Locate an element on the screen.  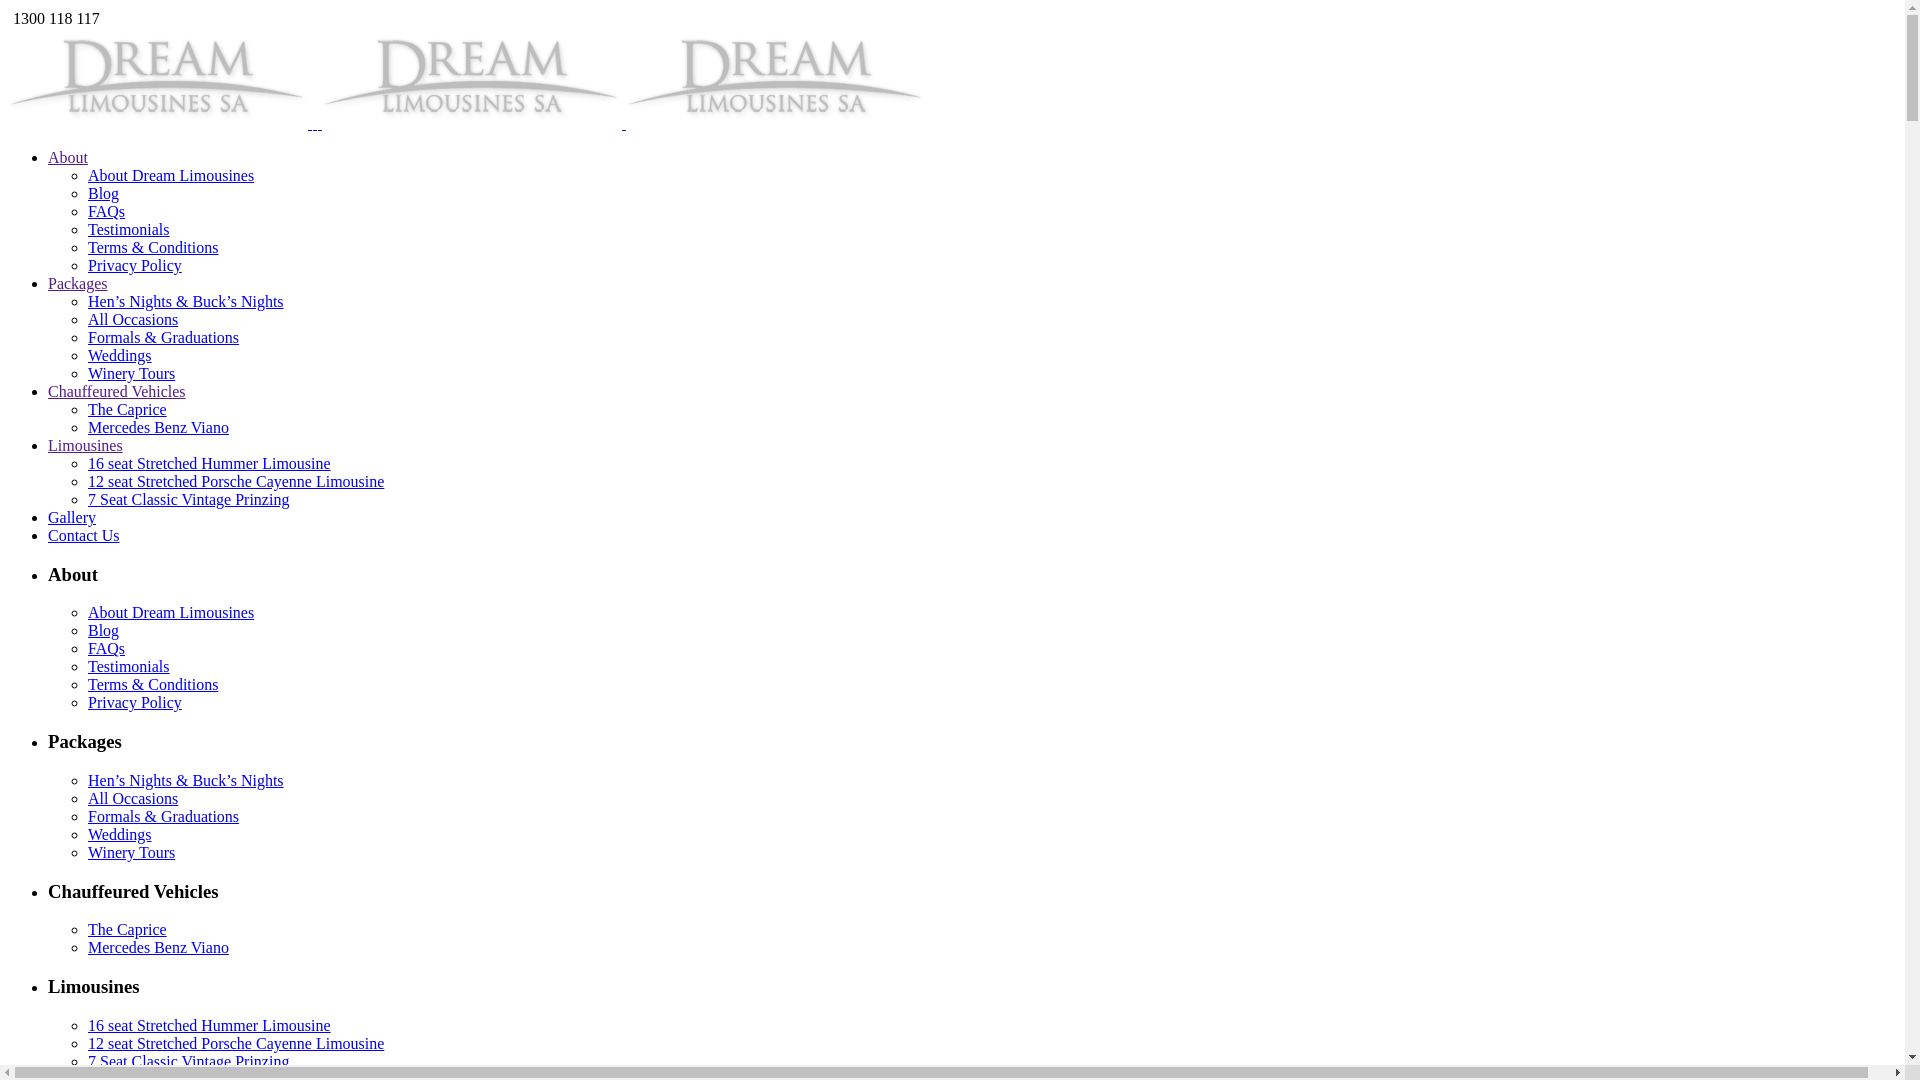
7 Seat Classic Vintage Prinzing is located at coordinates (188, 1062).